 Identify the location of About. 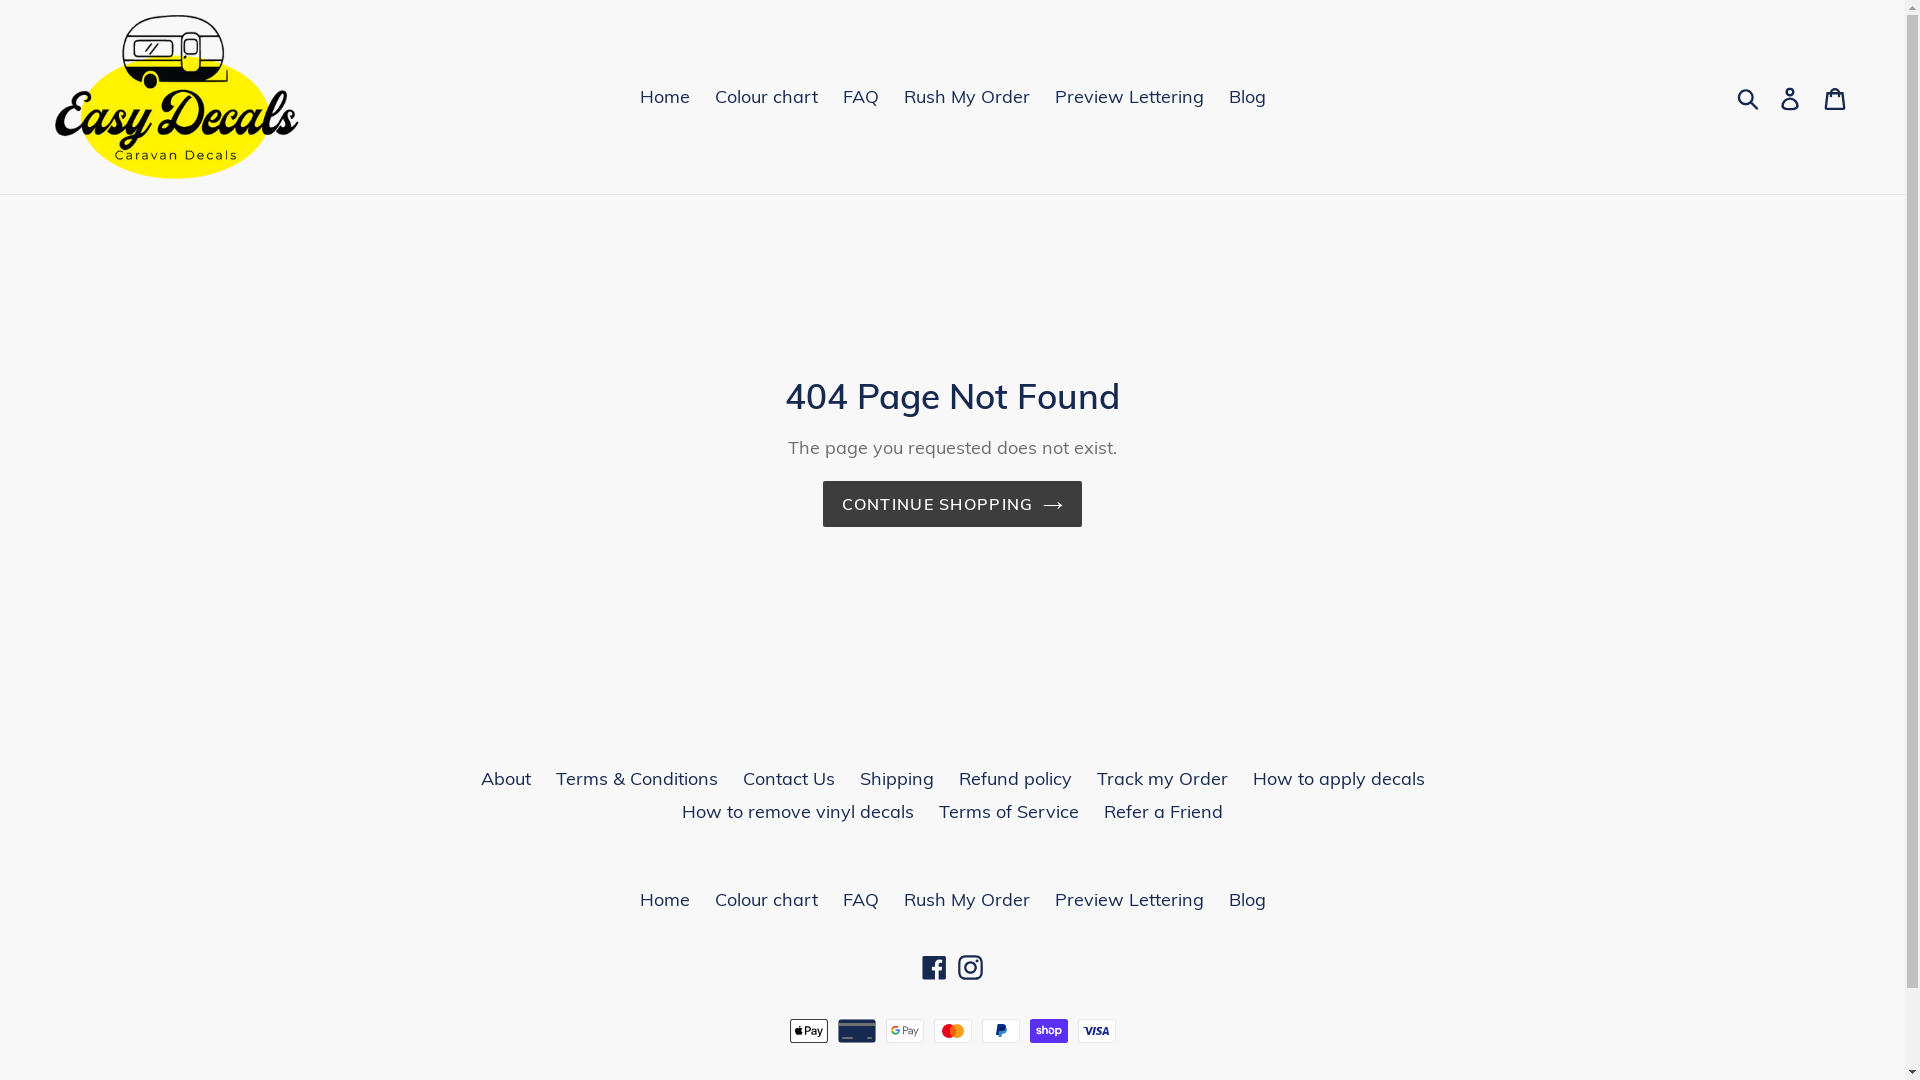
(505, 778).